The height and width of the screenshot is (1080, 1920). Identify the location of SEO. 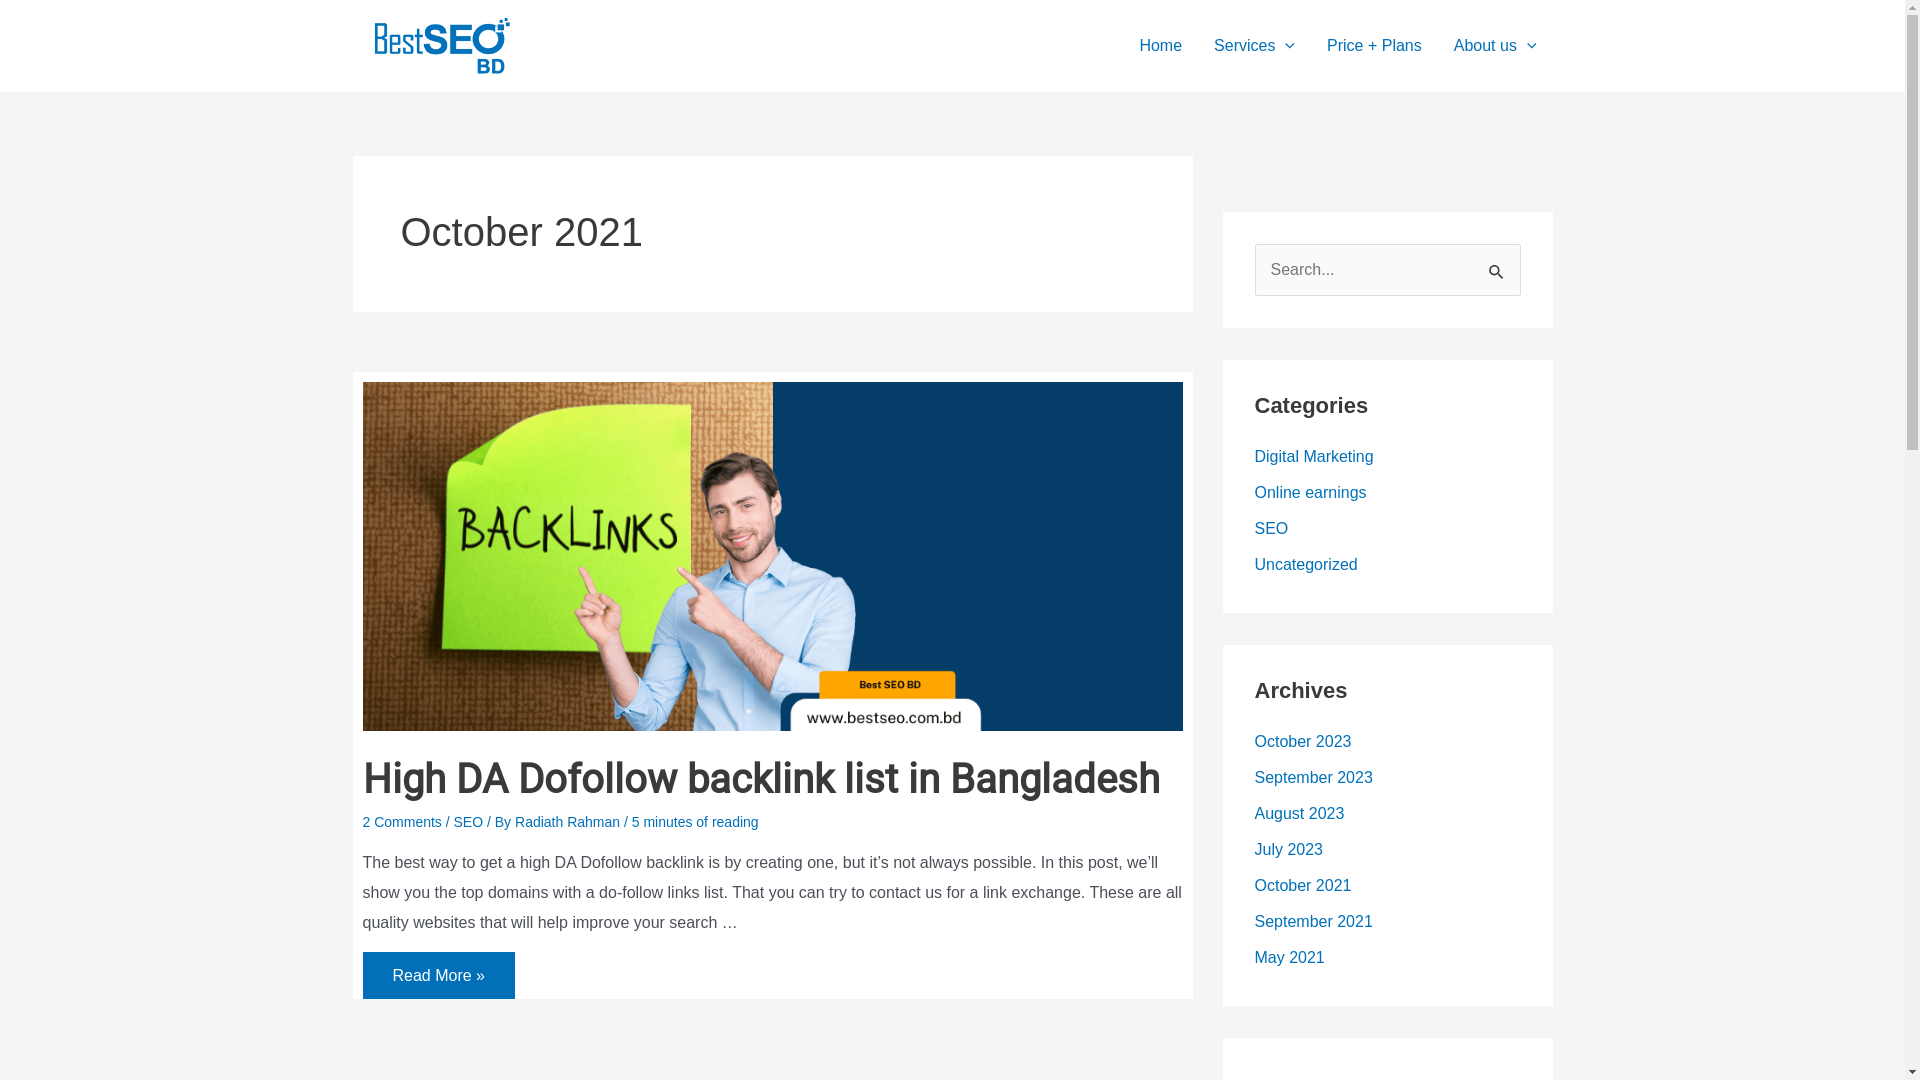
(469, 822).